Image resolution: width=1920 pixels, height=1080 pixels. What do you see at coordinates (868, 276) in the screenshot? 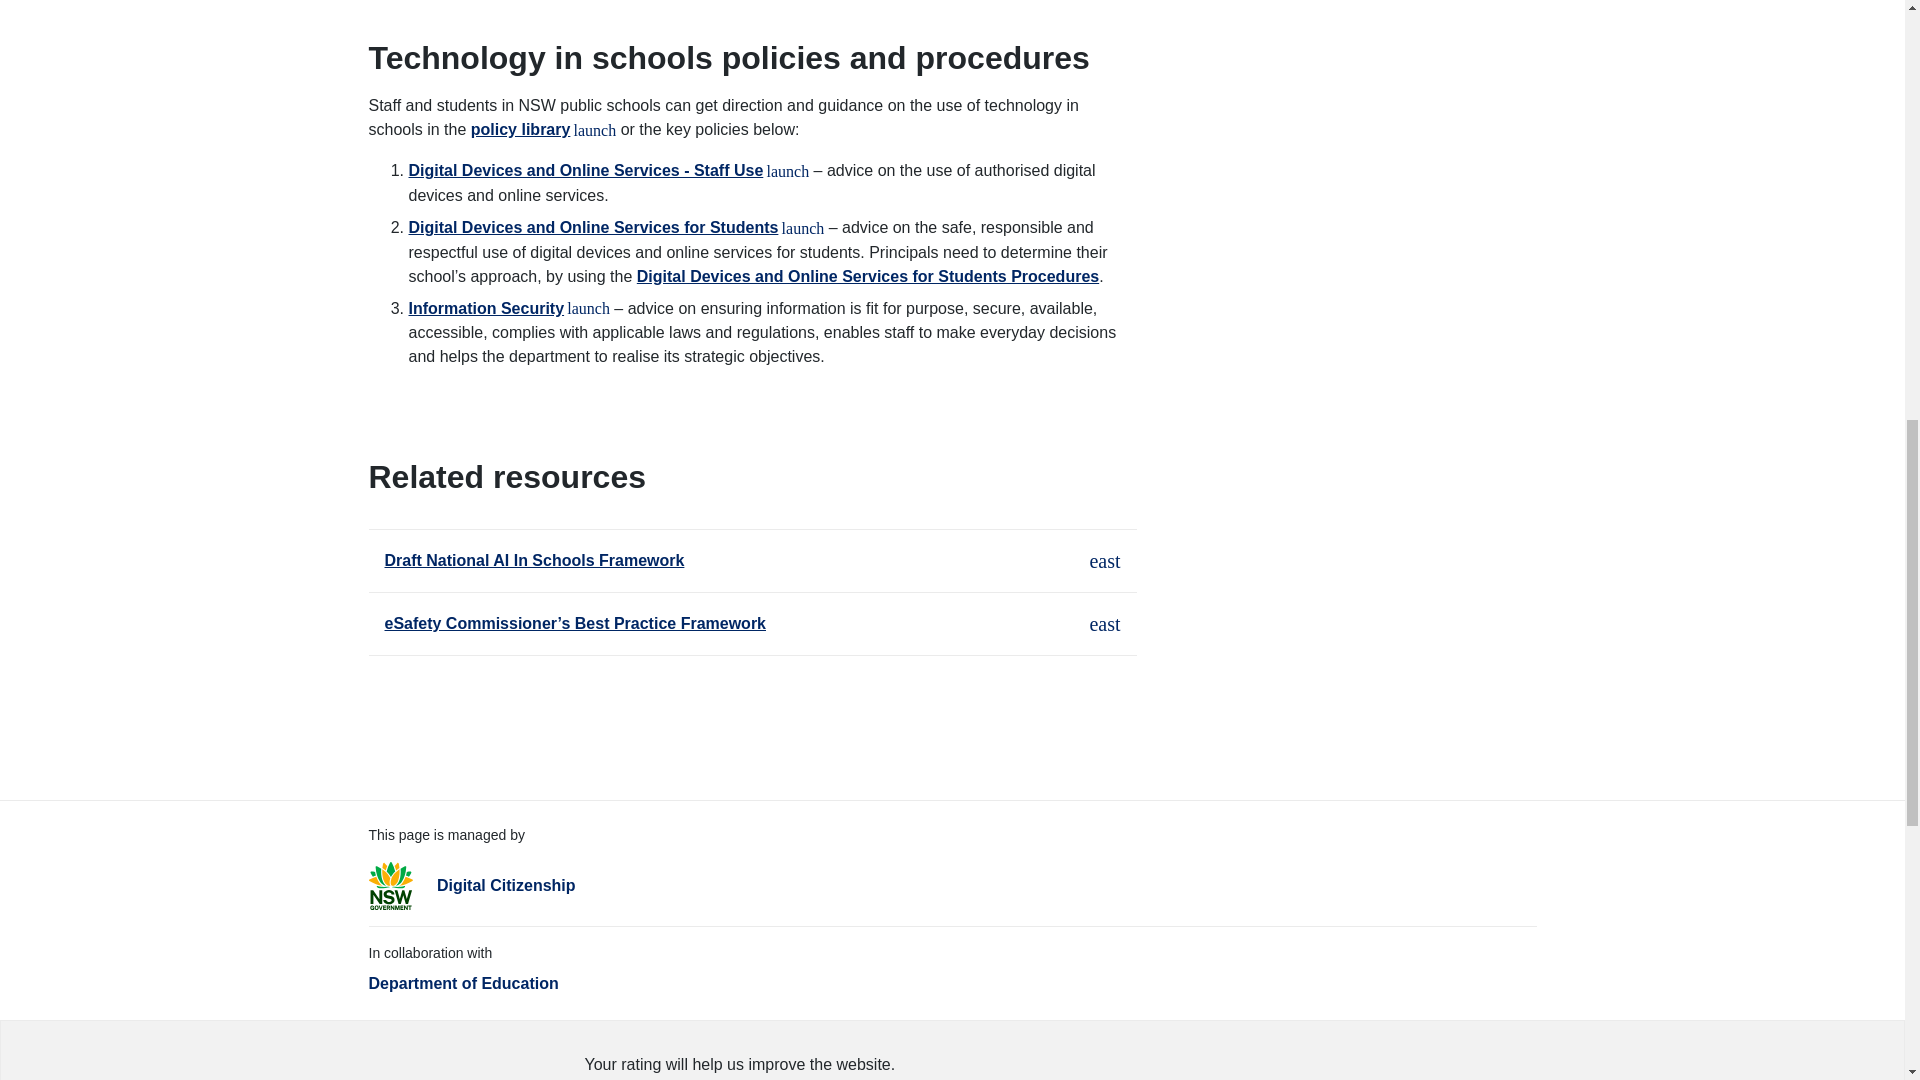
I see `Digital Devices and Online Services for Students Procedures` at bounding box center [868, 276].